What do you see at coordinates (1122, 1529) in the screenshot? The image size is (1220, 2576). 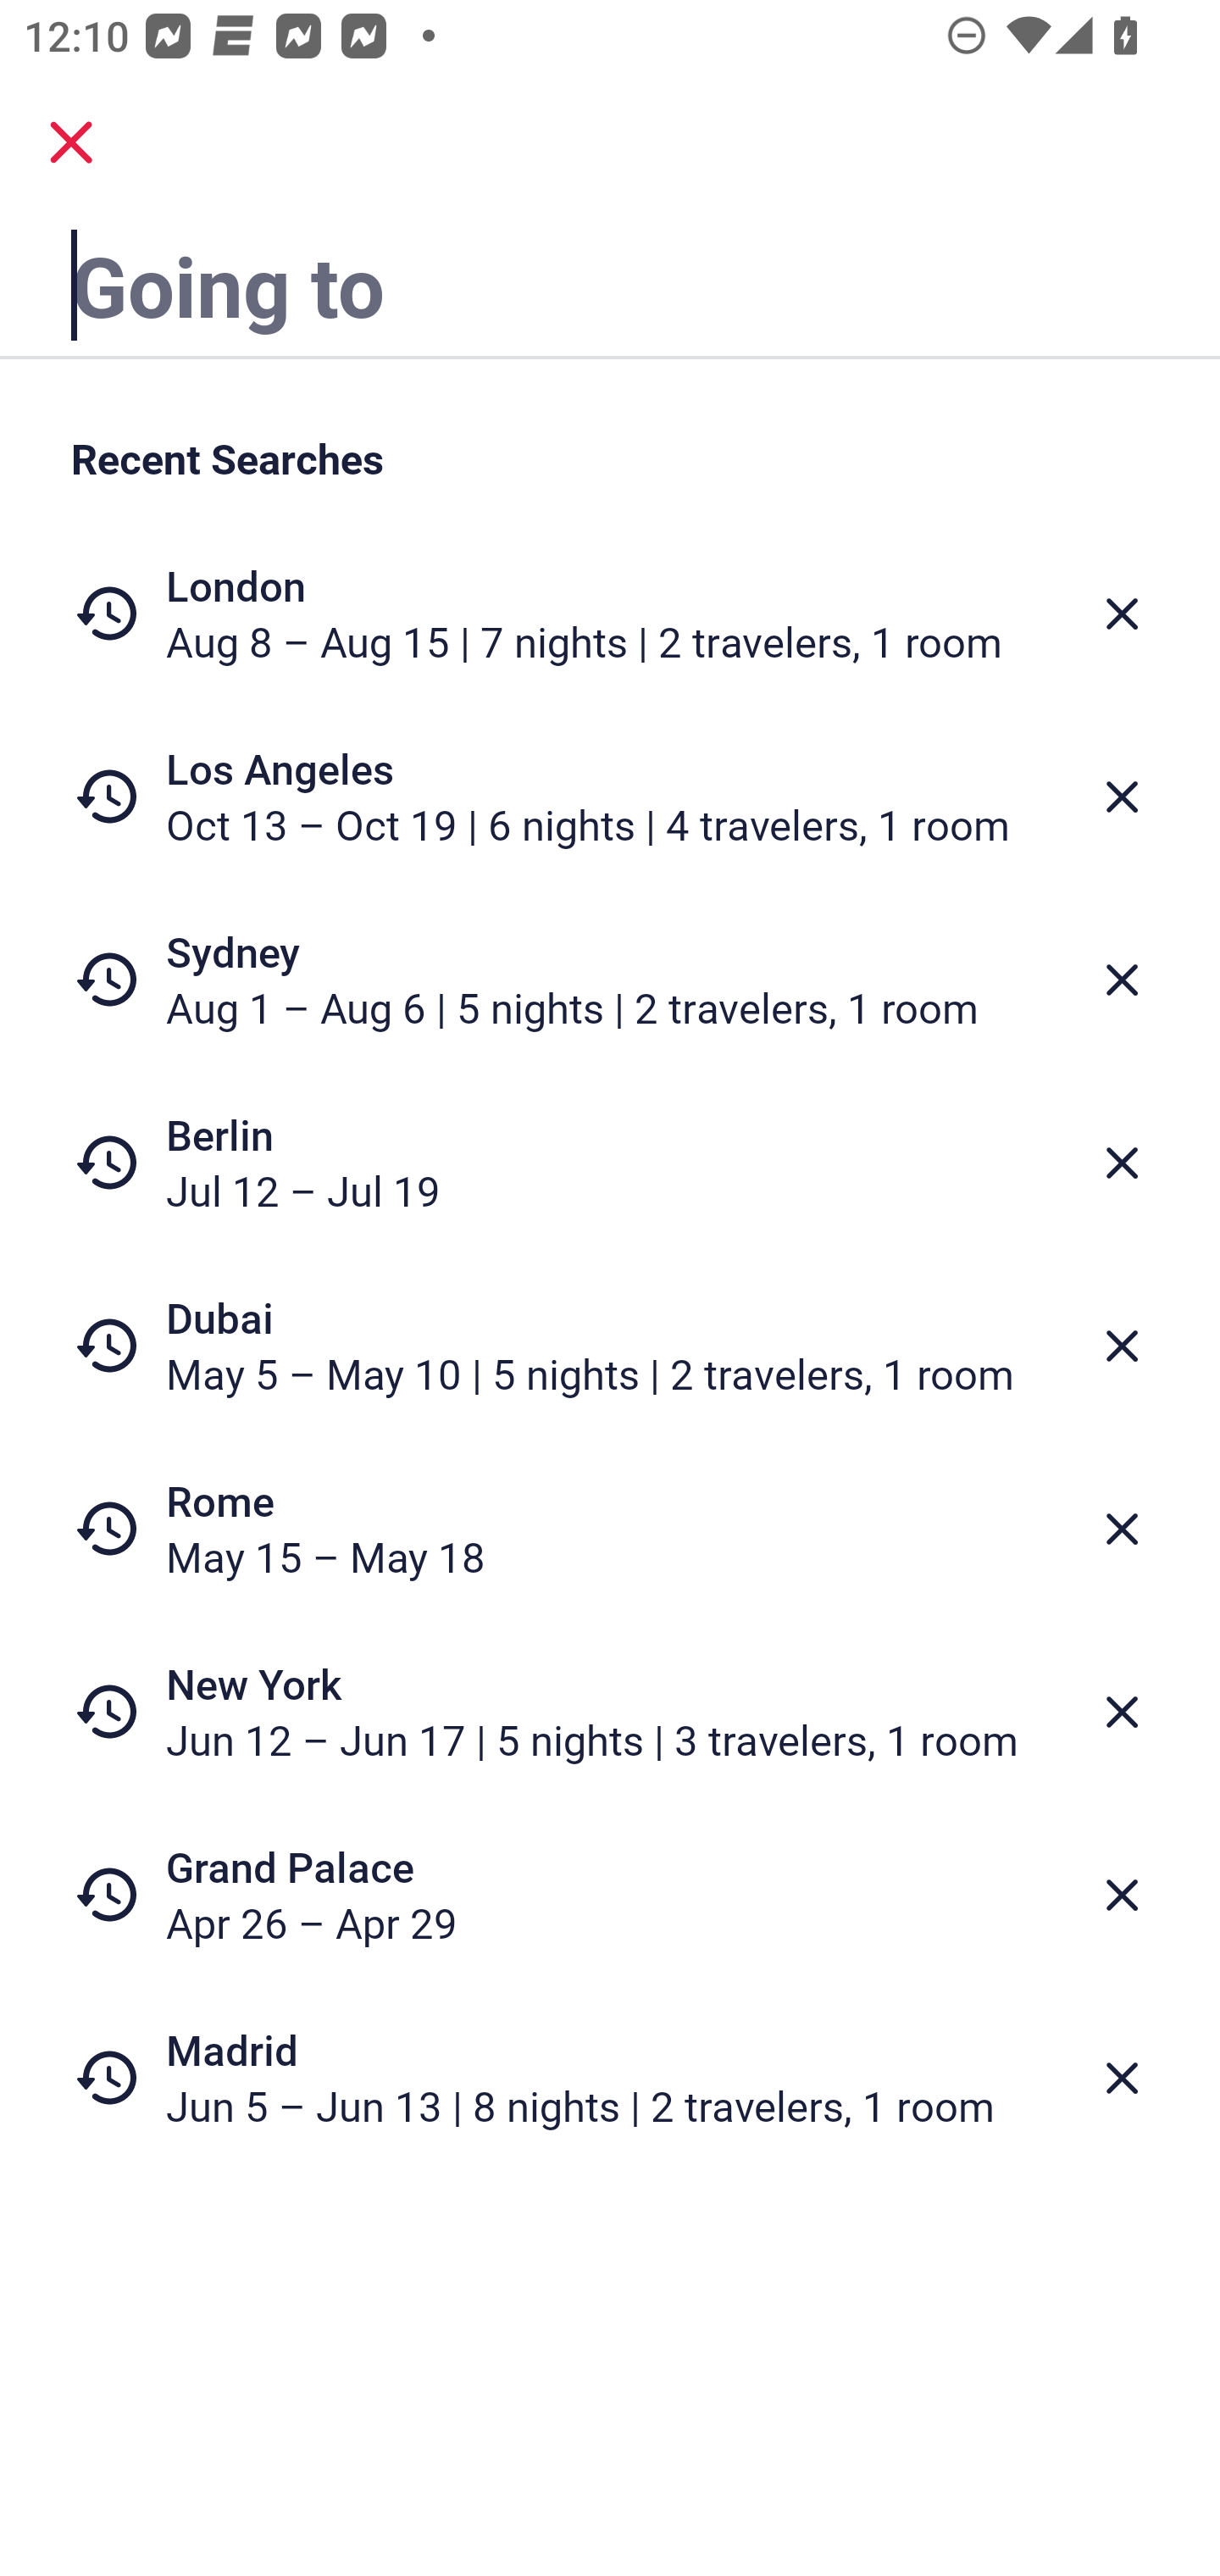 I see `Delete from recent searches` at bounding box center [1122, 1529].